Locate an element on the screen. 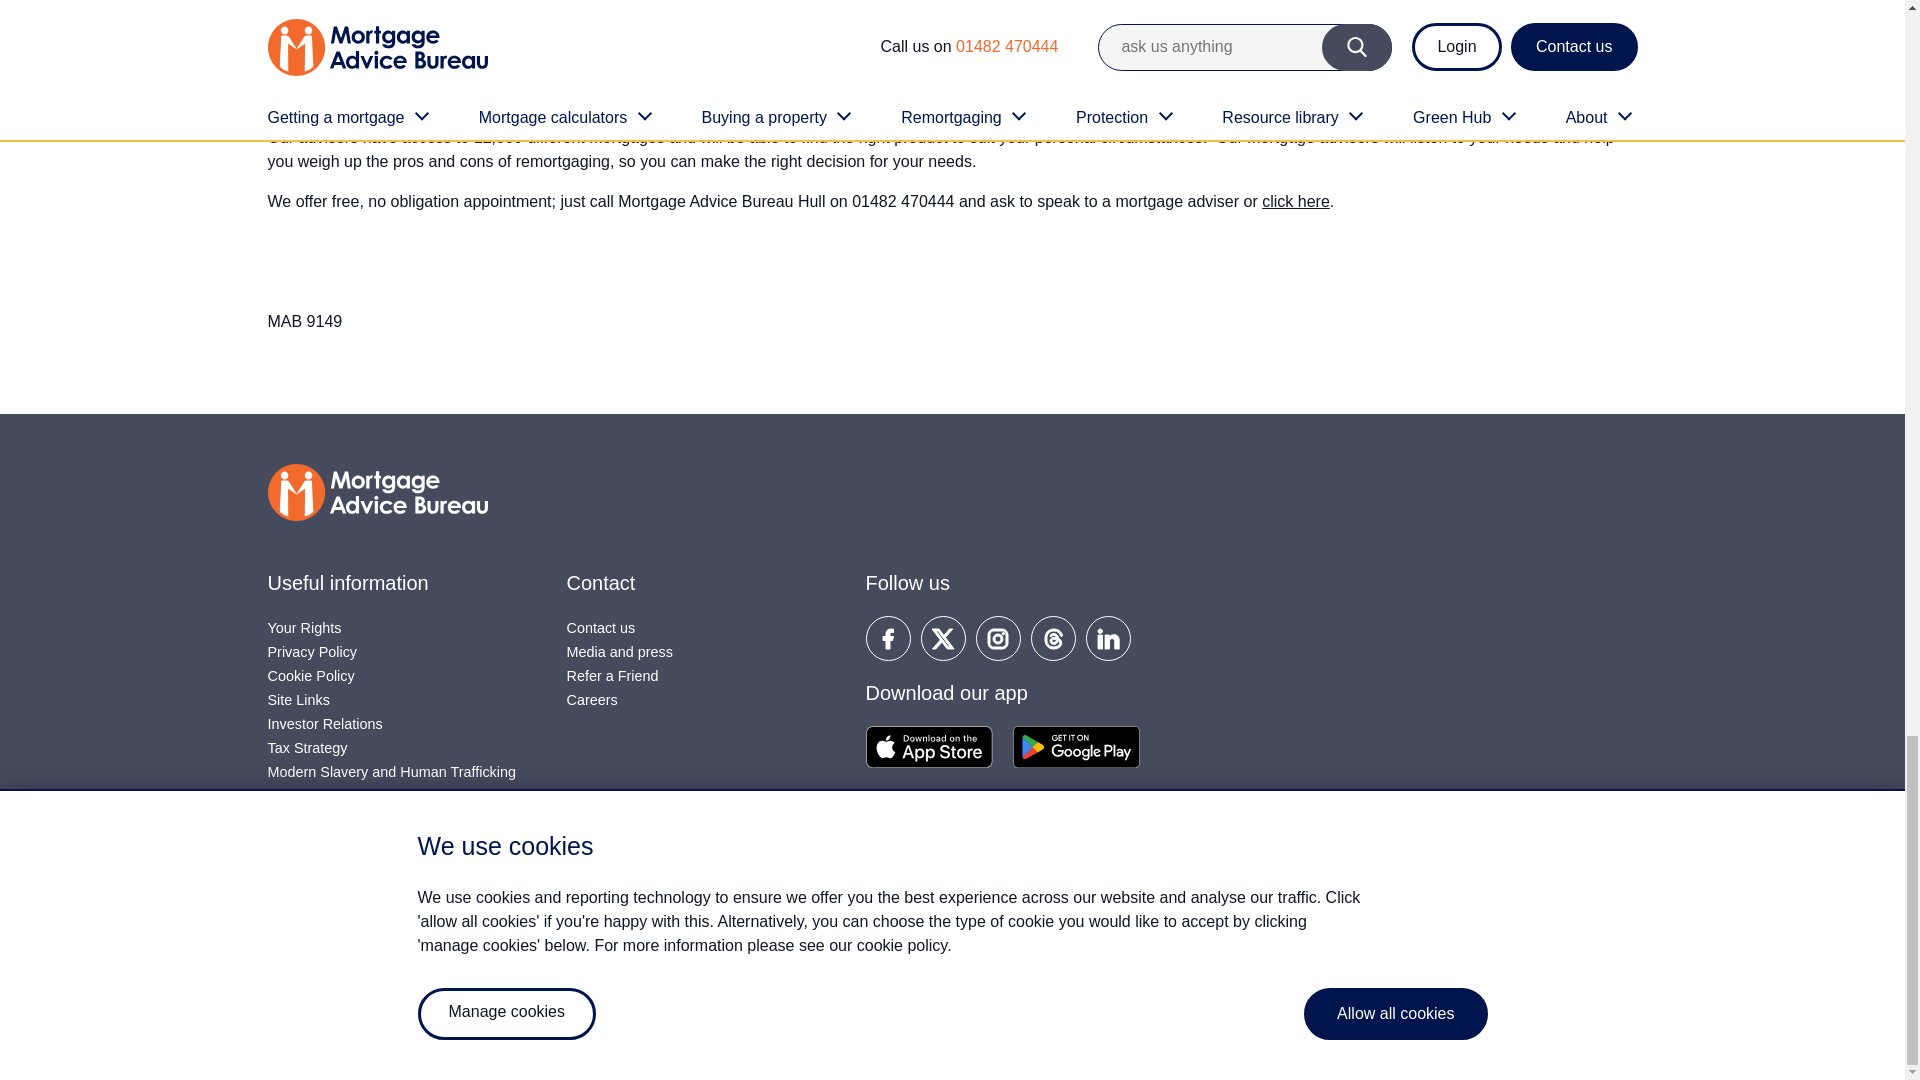 This screenshot has height=1080, width=1920. Download from the AppStore is located at coordinates (928, 744).